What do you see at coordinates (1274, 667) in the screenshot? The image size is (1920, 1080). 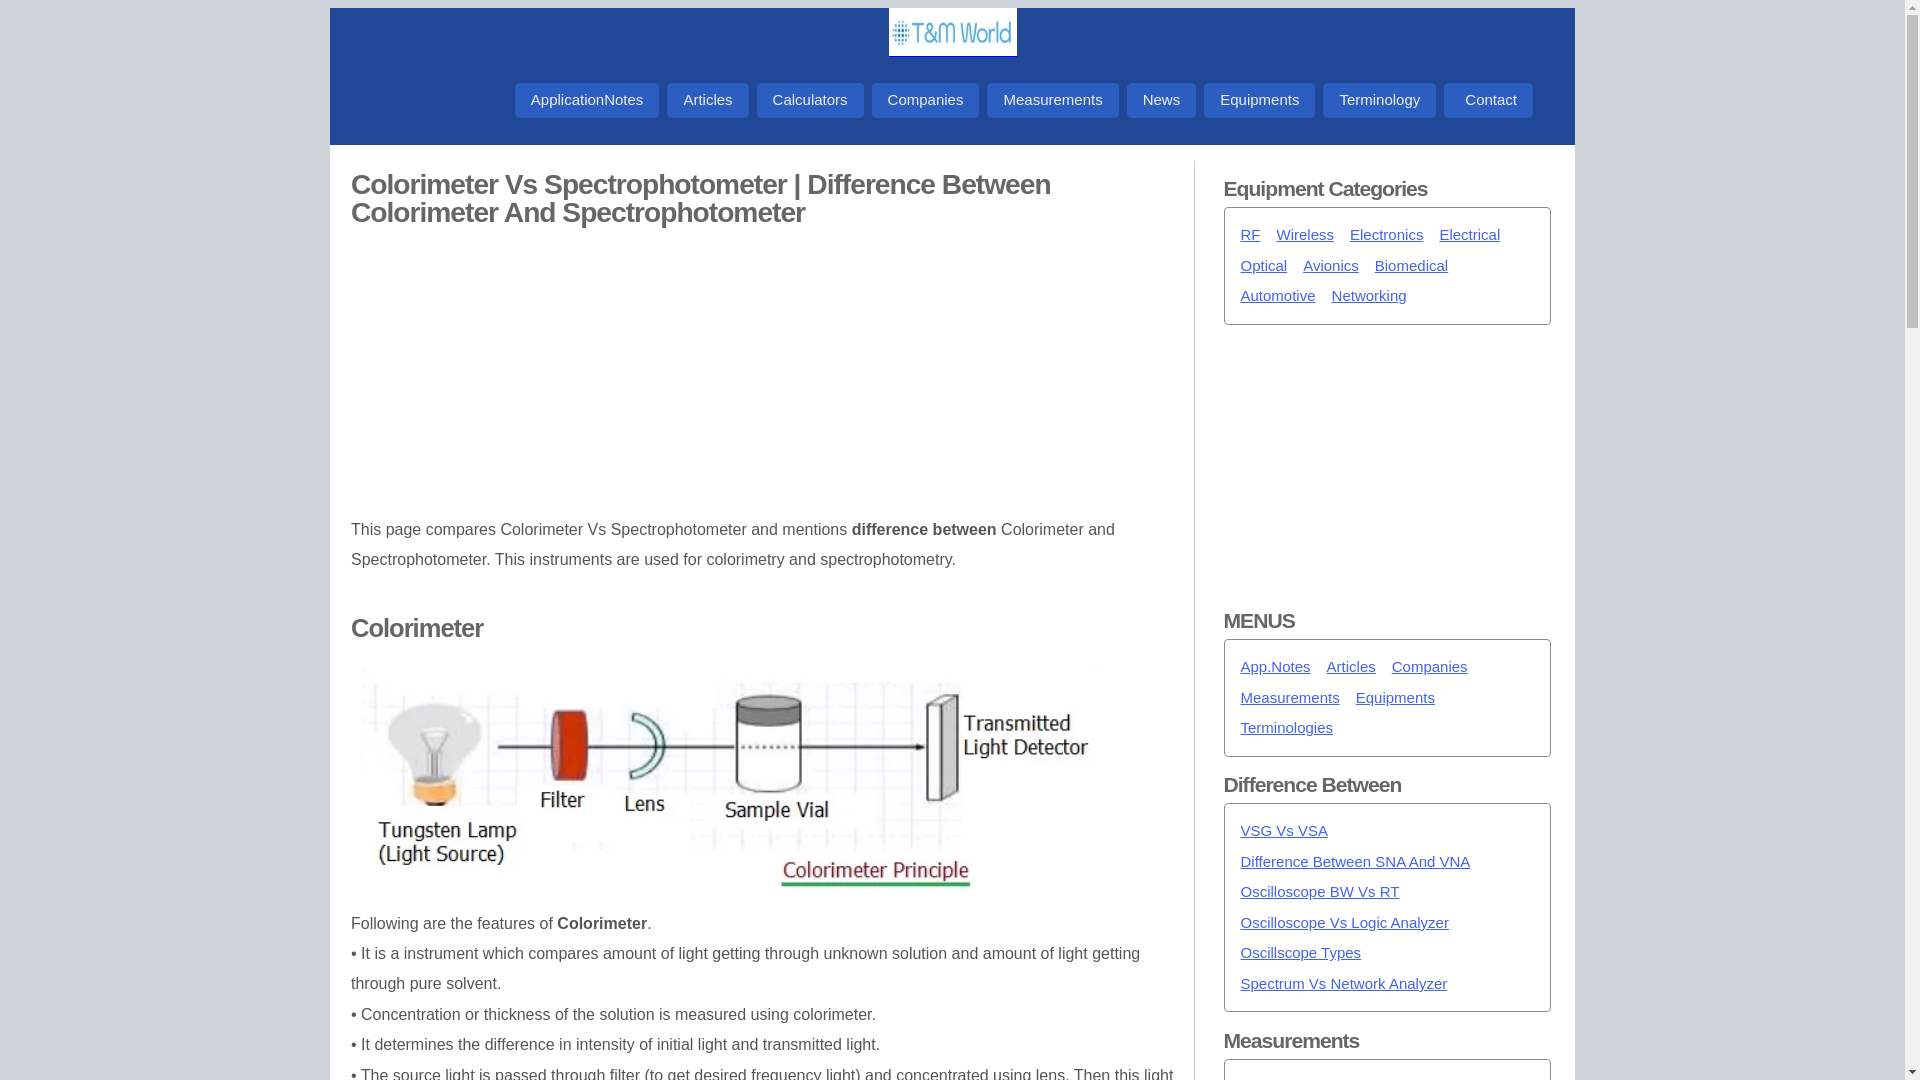 I see `App.Notes` at bounding box center [1274, 667].